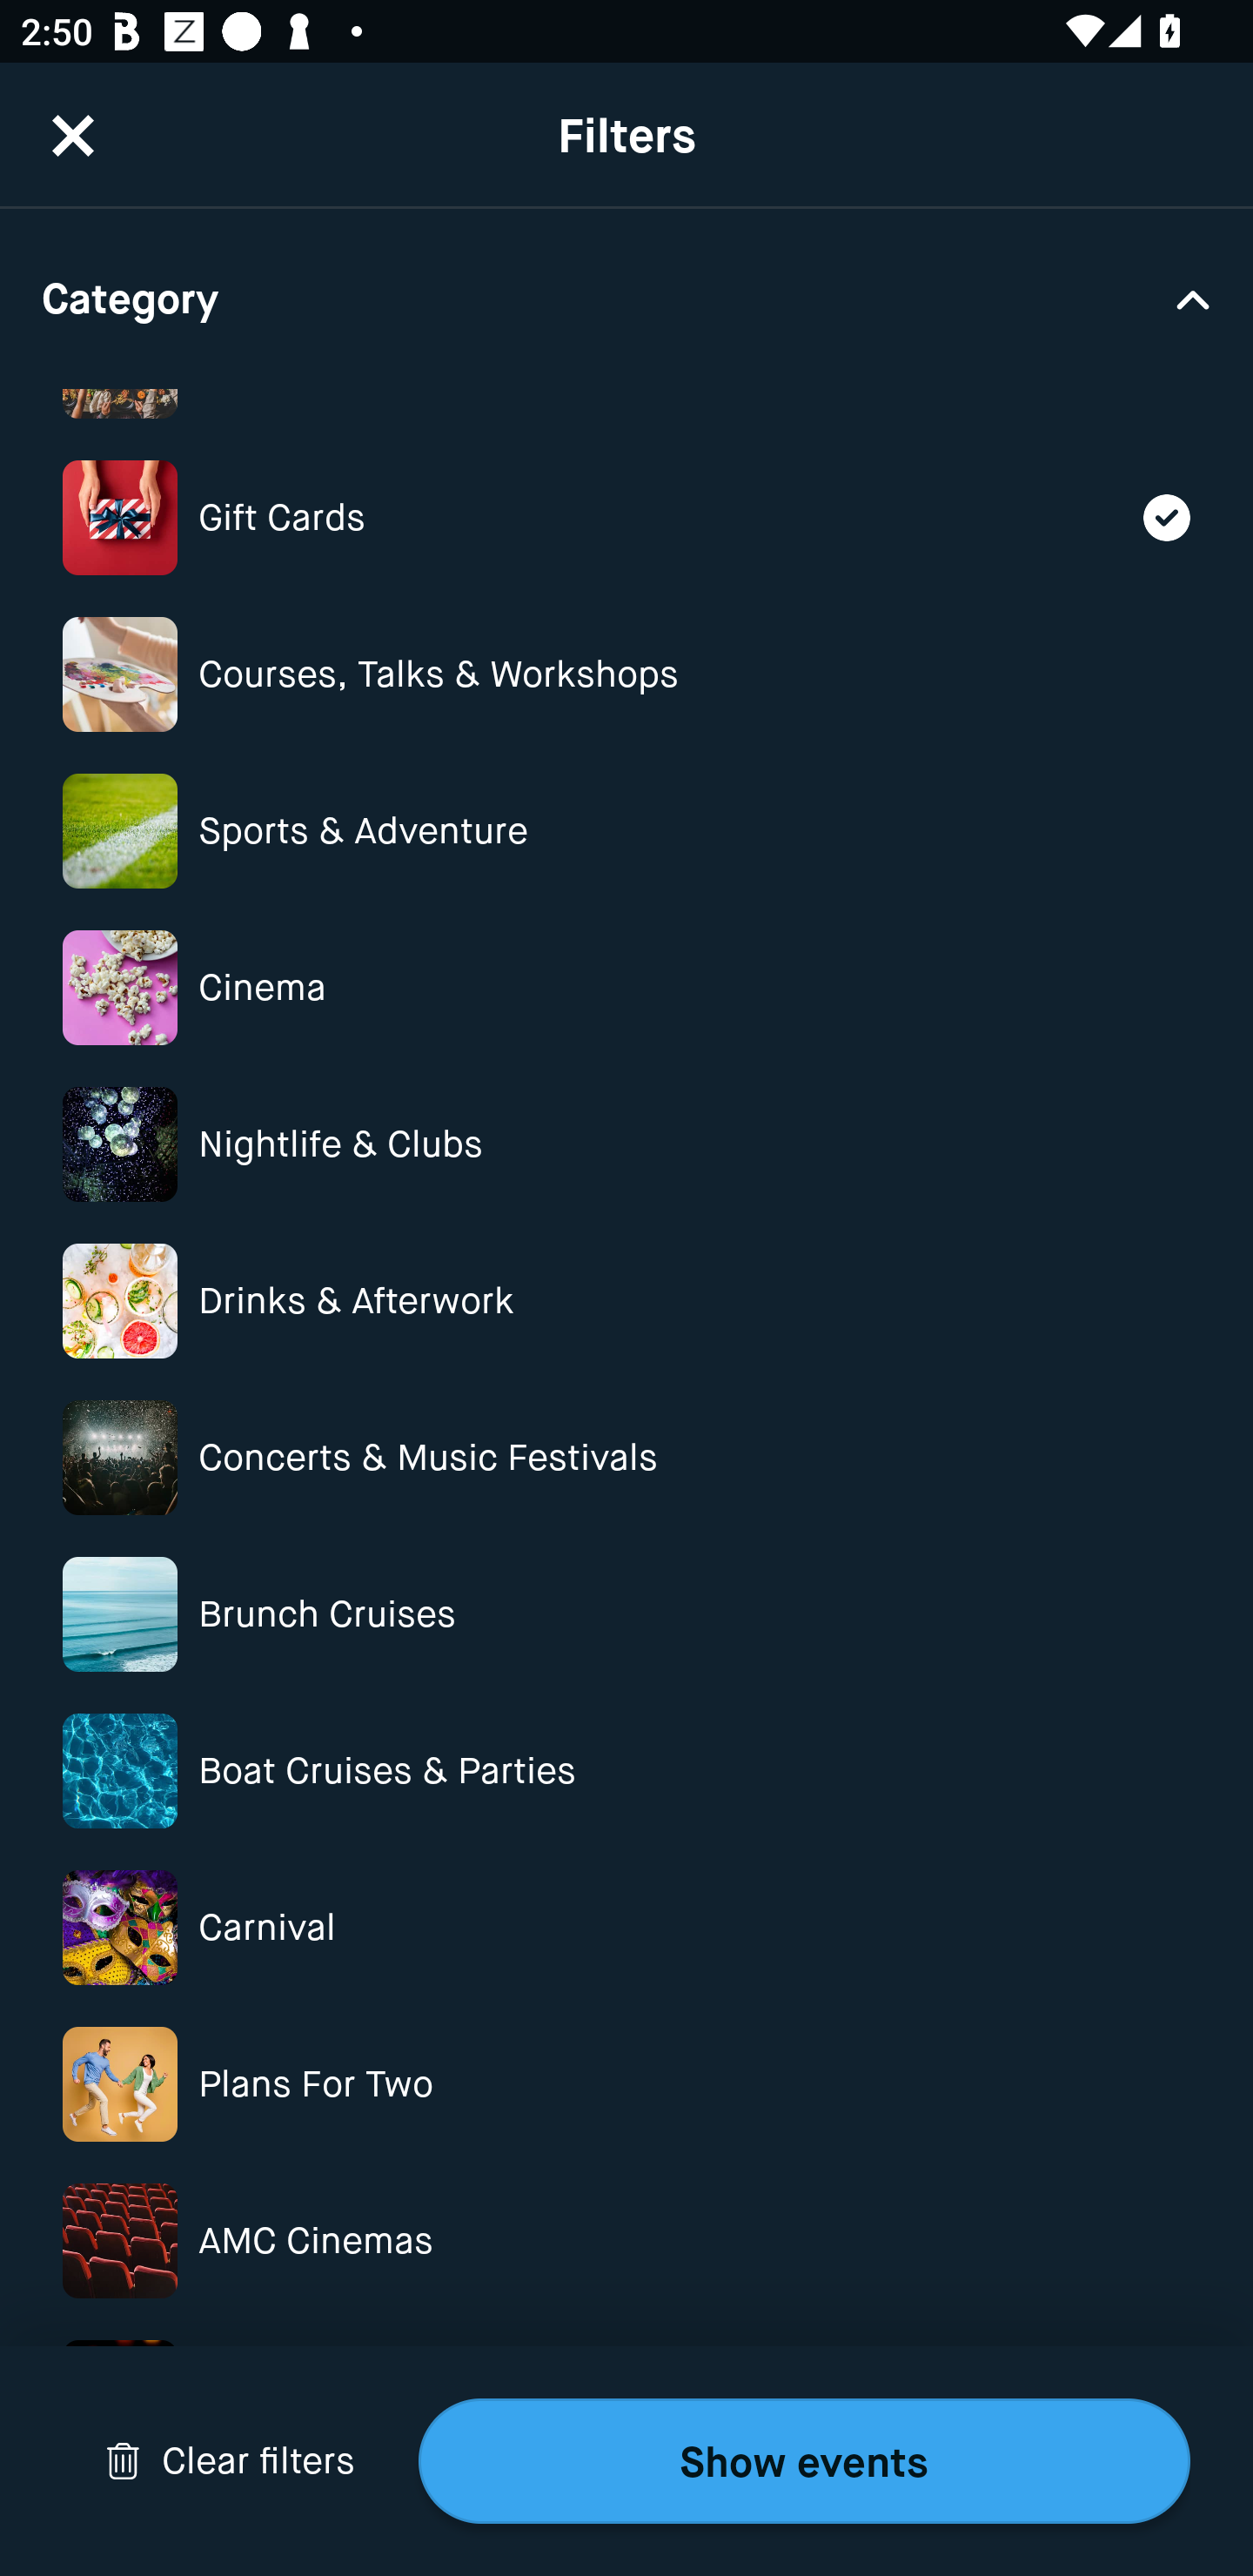 The width and height of the screenshot is (1253, 2576). I want to click on Show events, so click(804, 2461).